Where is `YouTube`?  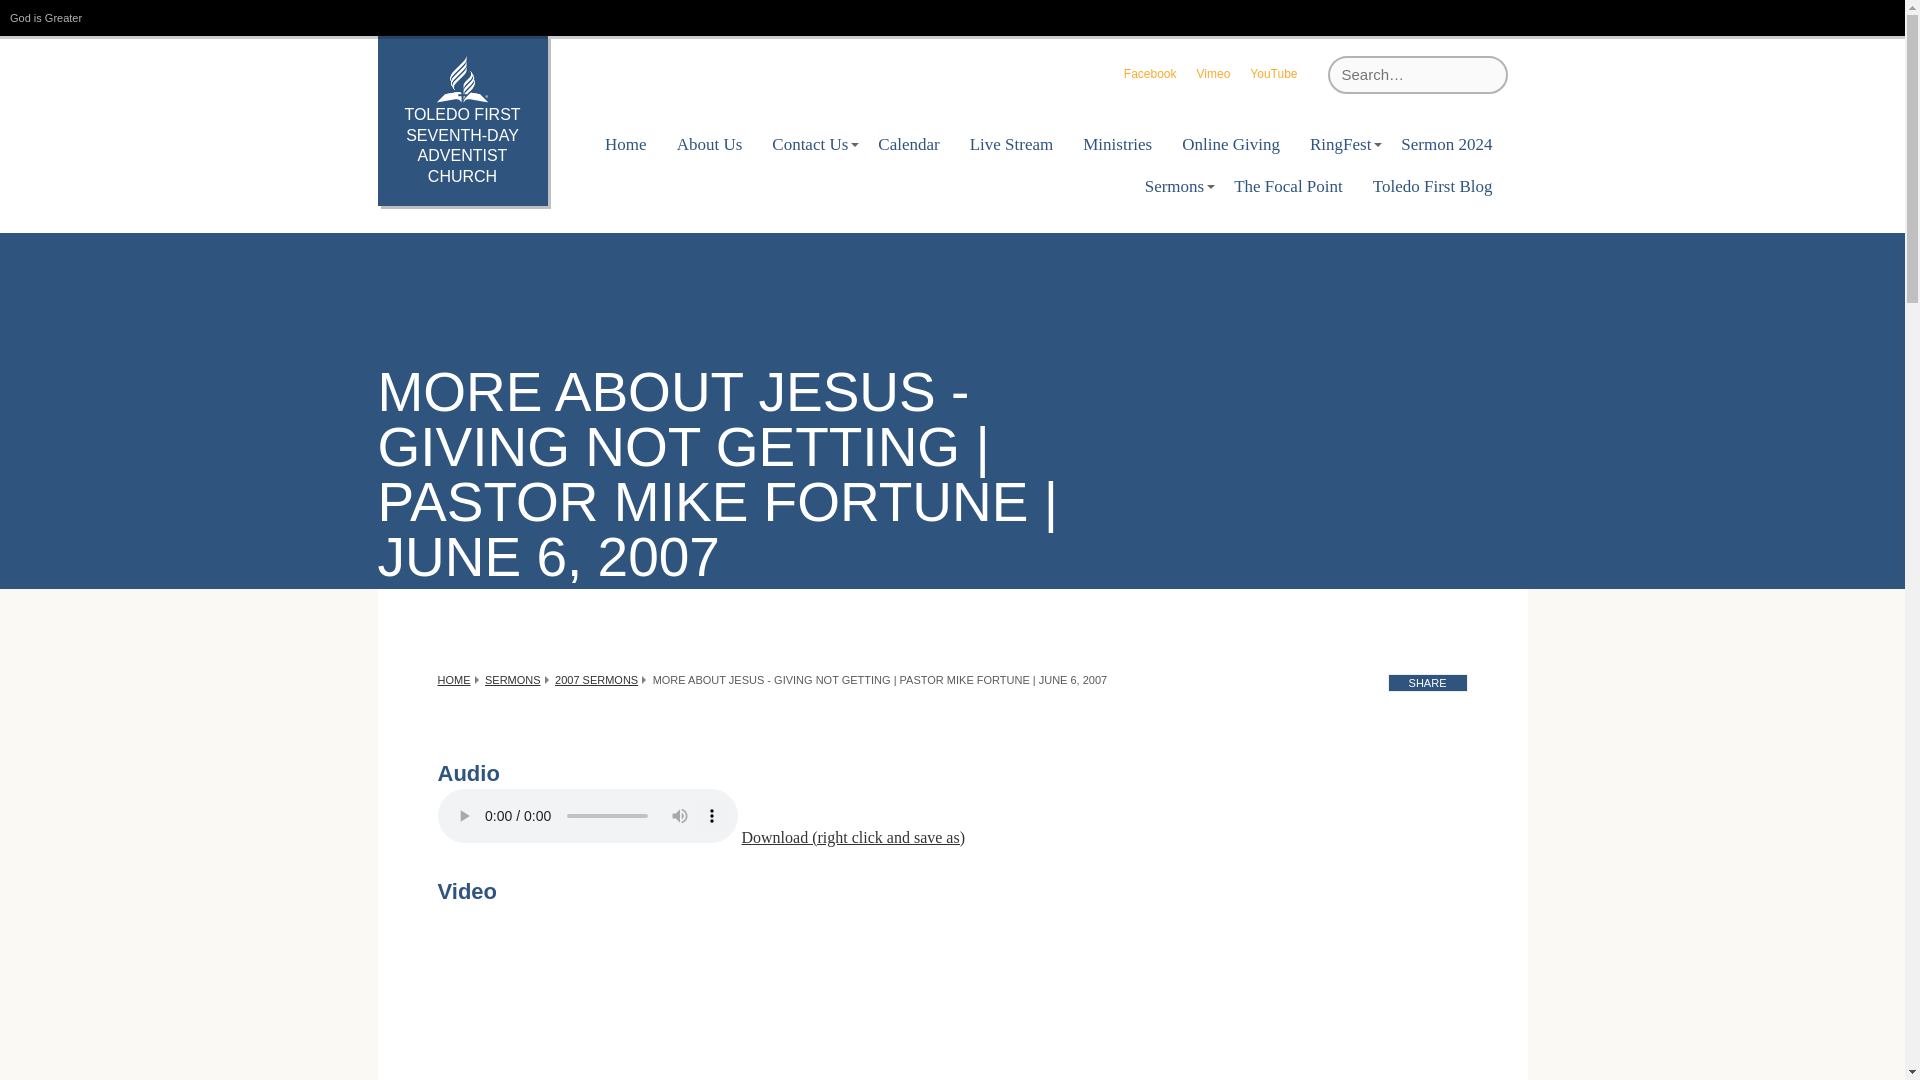 YouTube is located at coordinates (1273, 74).